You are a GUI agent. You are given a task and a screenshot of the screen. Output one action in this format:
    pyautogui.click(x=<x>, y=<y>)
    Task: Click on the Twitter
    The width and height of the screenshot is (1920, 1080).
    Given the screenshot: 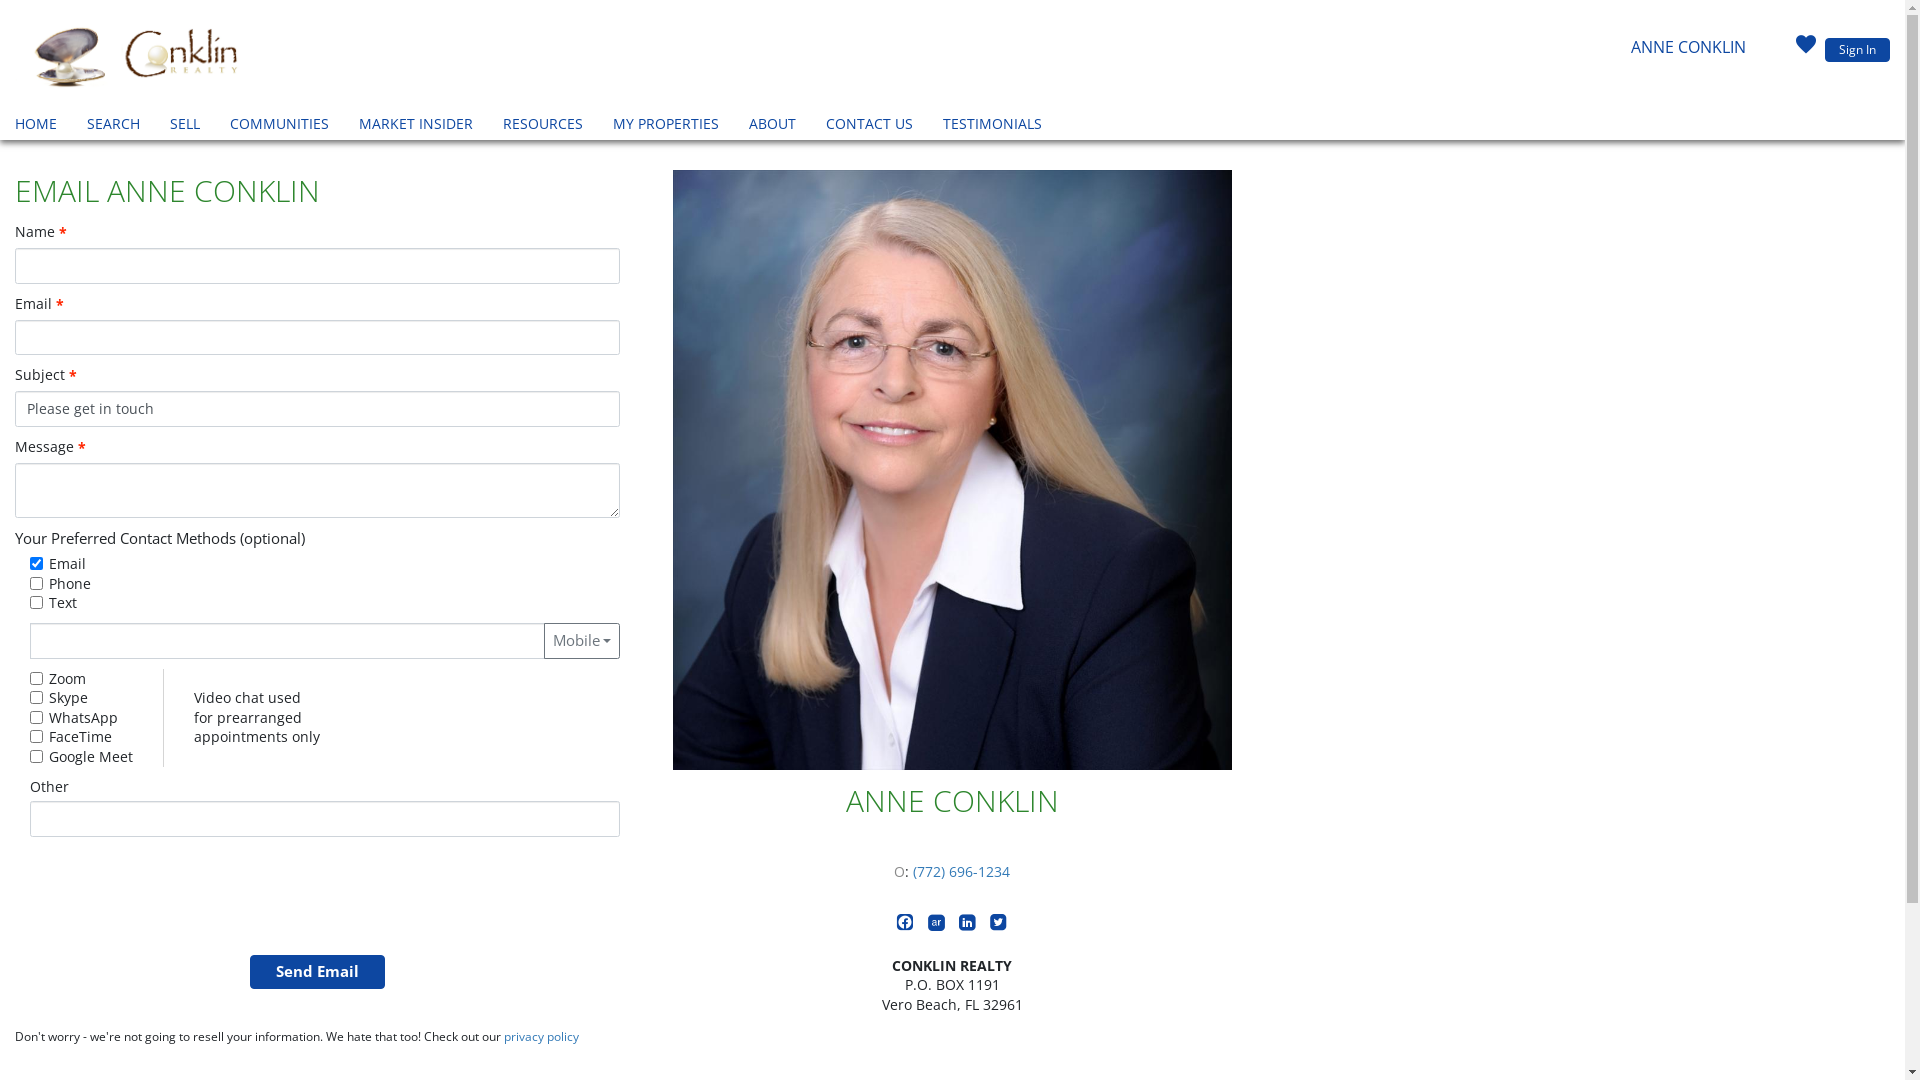 What is the action you would take?
    pyautogui.click(x=998, y=926)
    